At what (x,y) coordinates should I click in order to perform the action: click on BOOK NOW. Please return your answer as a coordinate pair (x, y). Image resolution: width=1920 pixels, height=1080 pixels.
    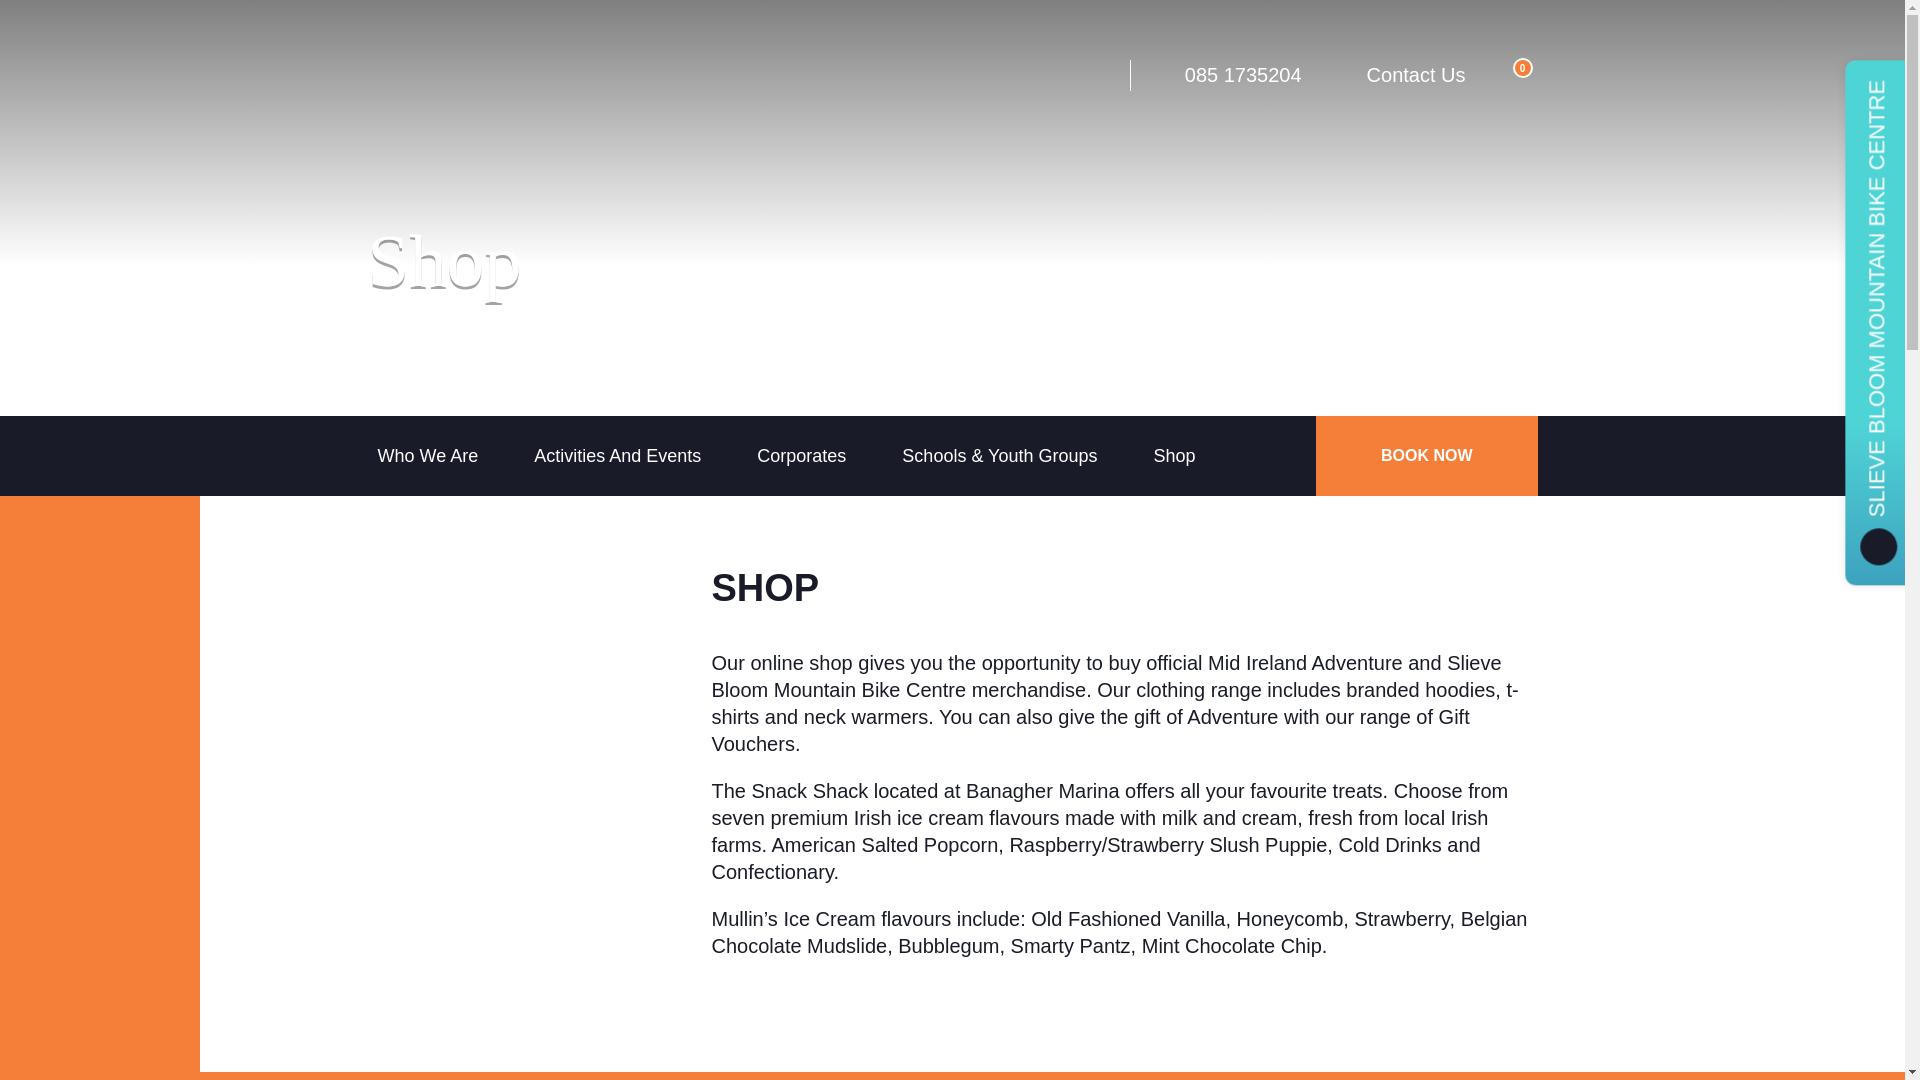
    Looking at the image, I should click on (1426, 455).